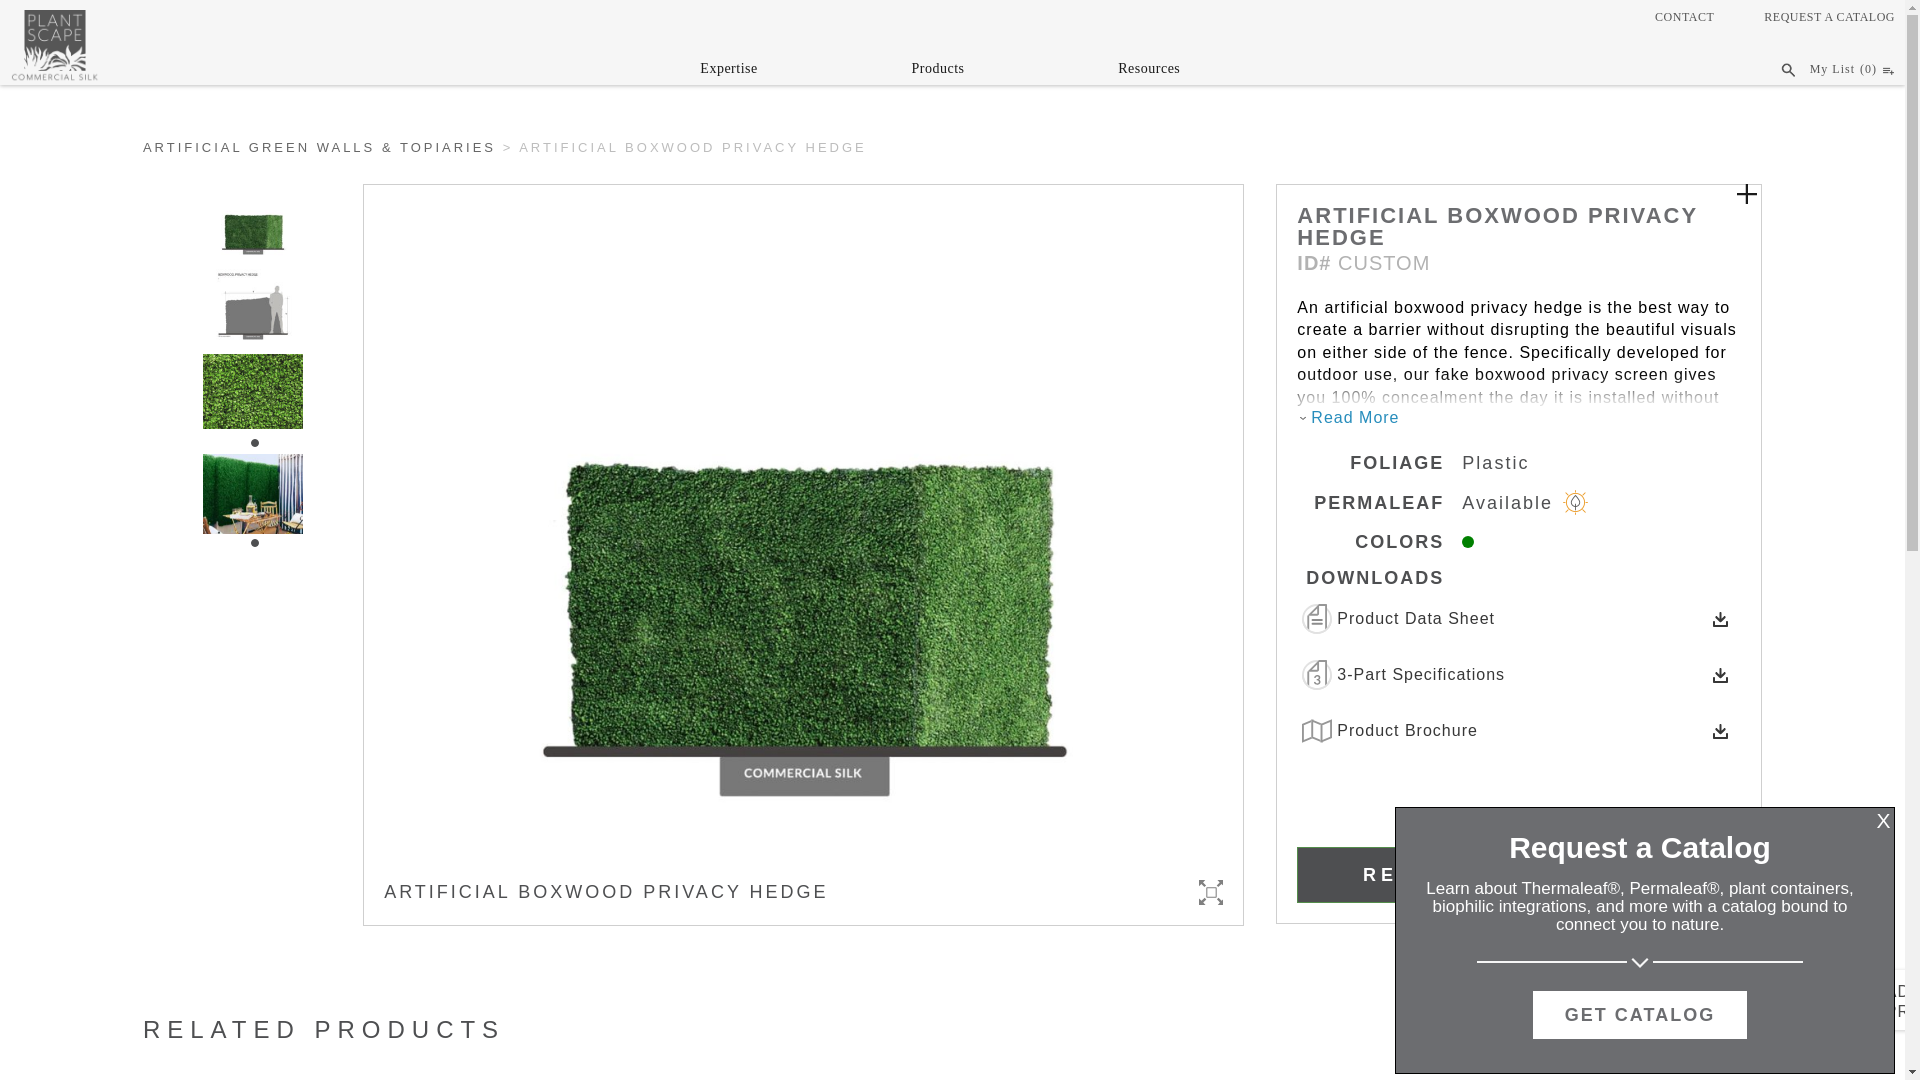 The image size is (1920, 1080). What do you see at coordinates (936, 72) in the screenshot?
I see `Products` at bounding box center [936, 72].